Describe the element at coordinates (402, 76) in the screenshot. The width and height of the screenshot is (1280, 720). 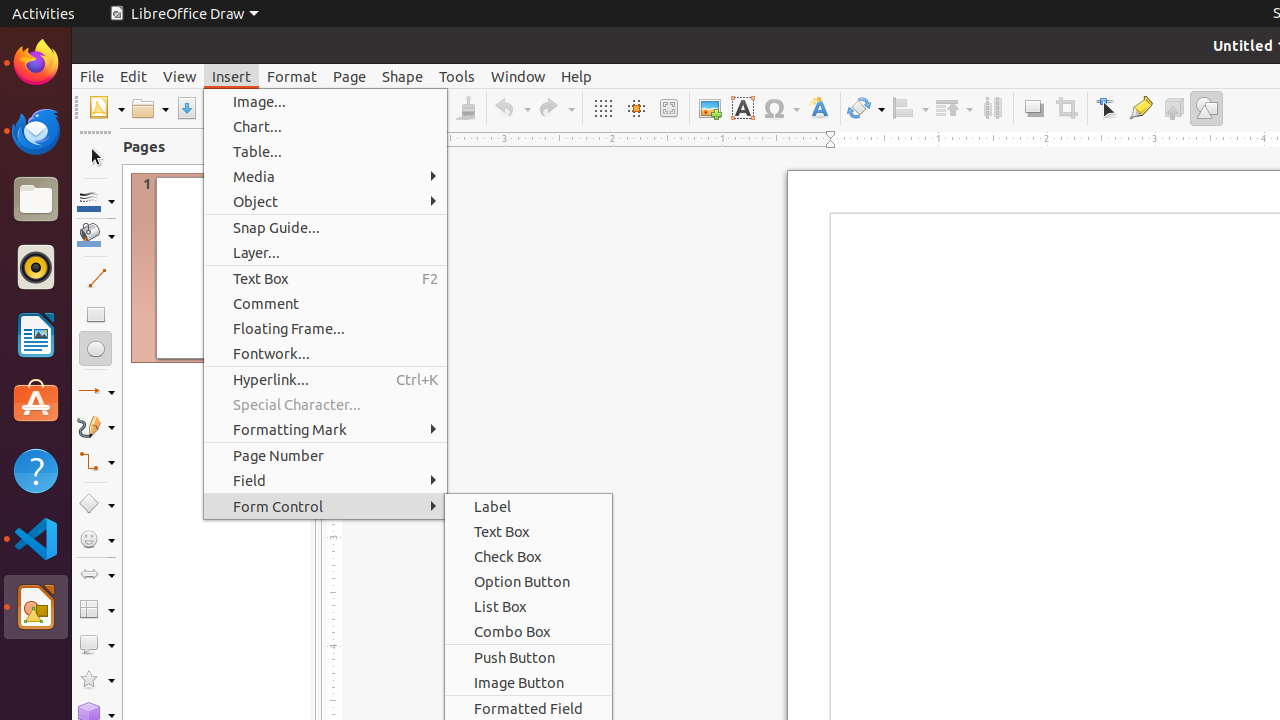
I see `Shape` at that location.